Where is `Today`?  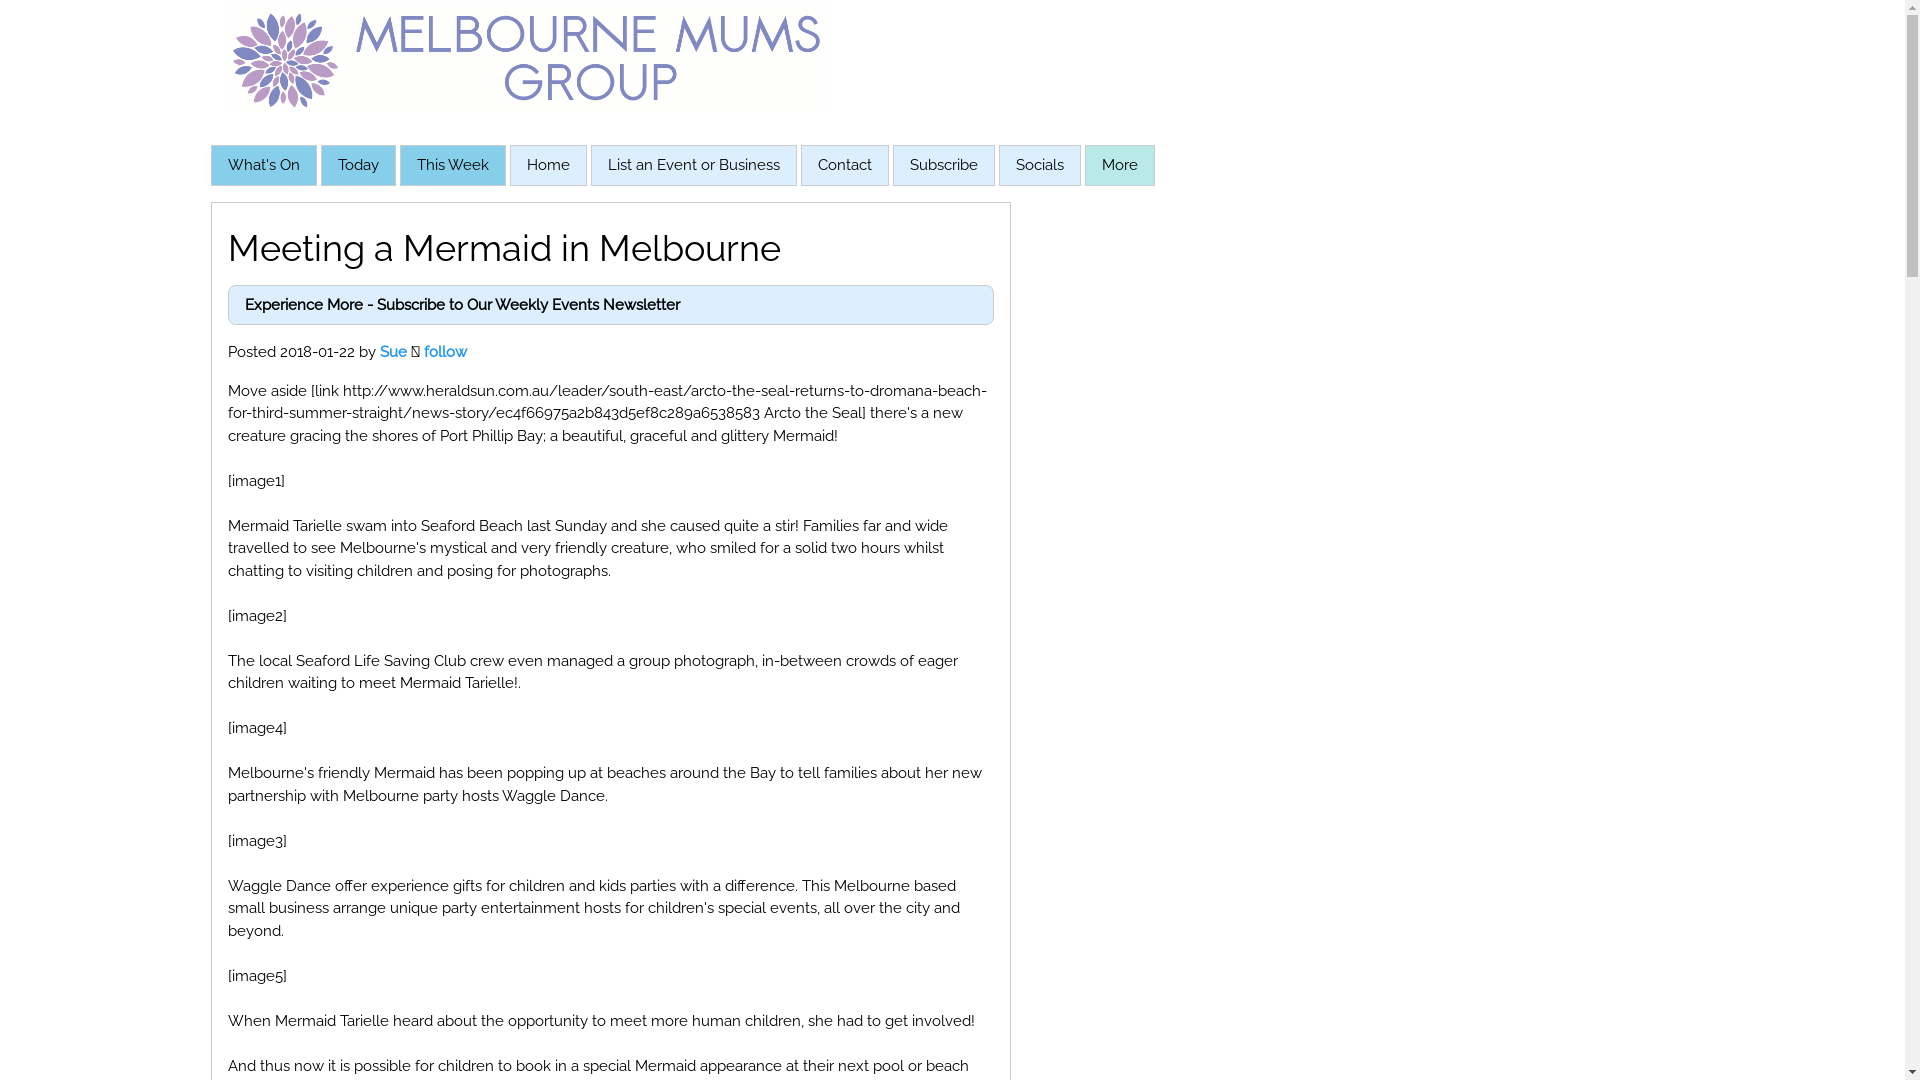
Today is located at coordinates (358, 164).